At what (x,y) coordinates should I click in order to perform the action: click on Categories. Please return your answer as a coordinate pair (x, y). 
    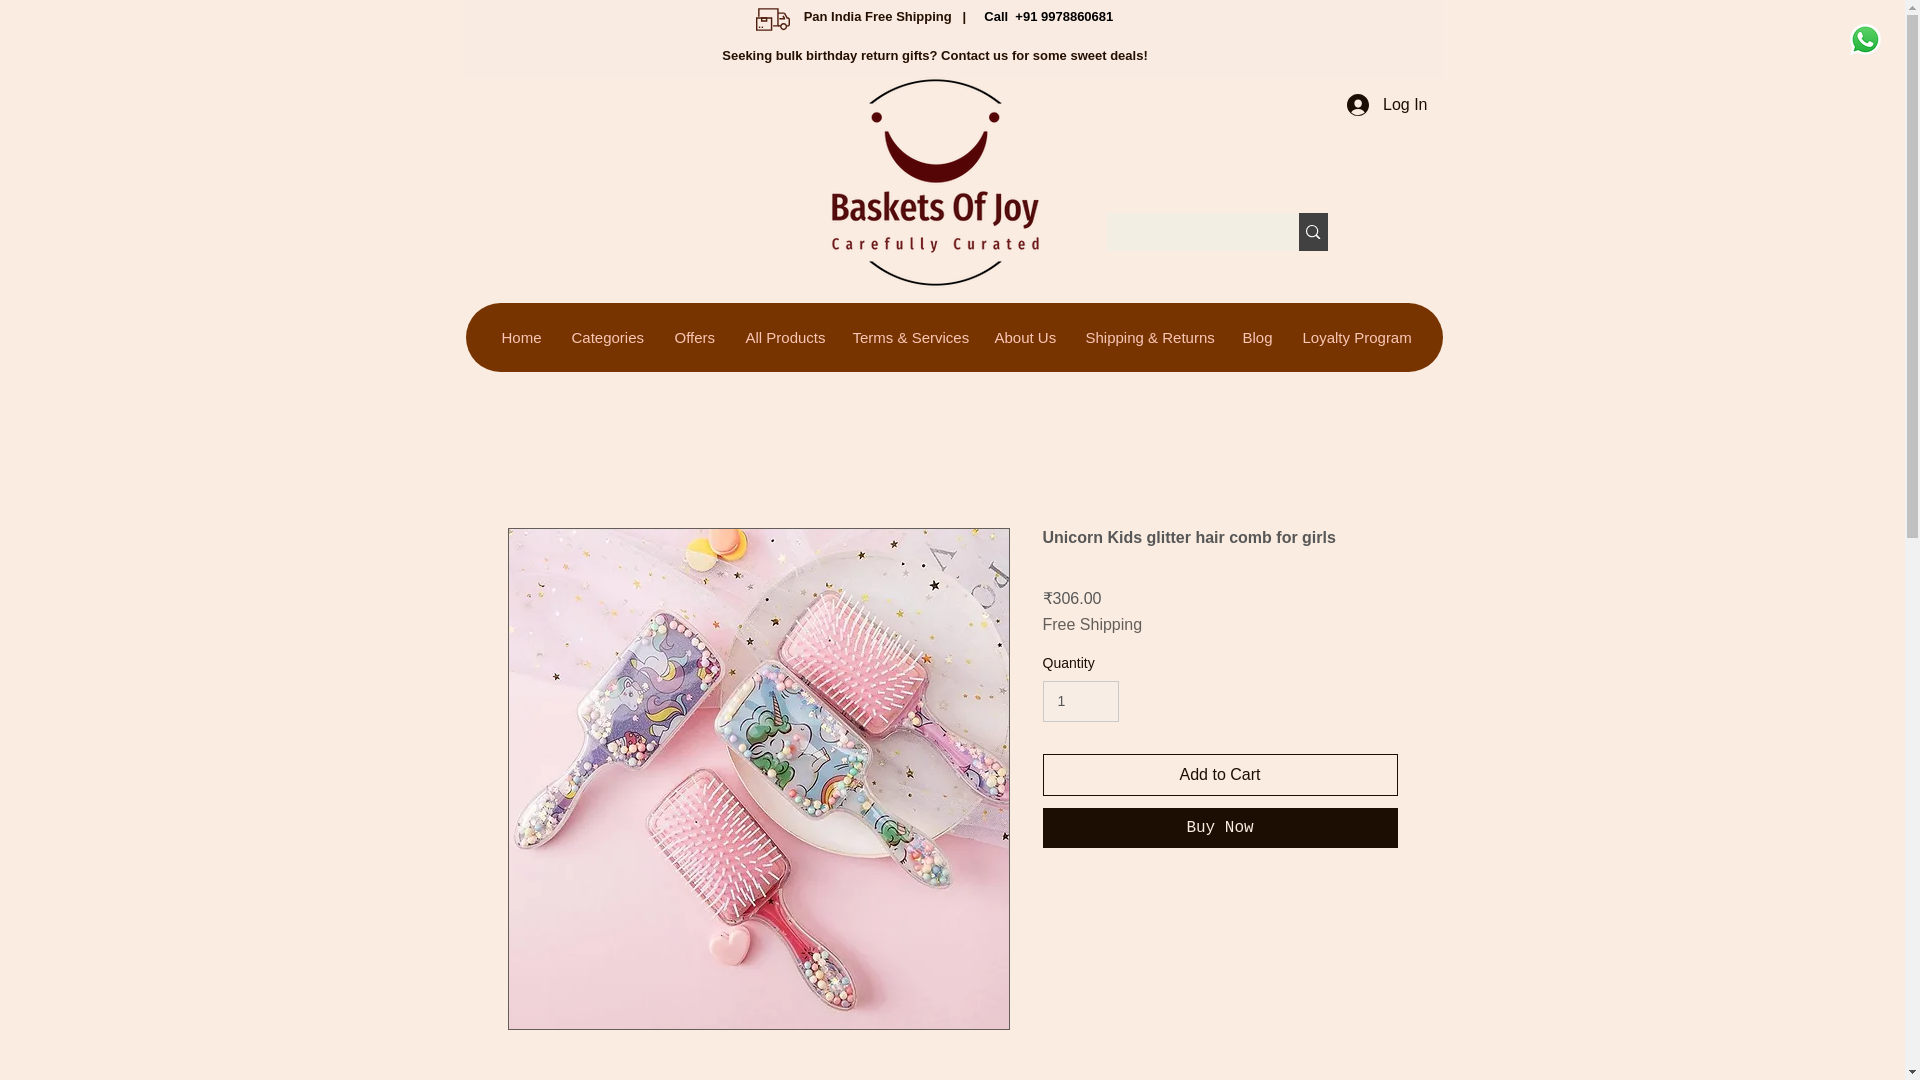
    Looking at the image, I should click on (607, 337).